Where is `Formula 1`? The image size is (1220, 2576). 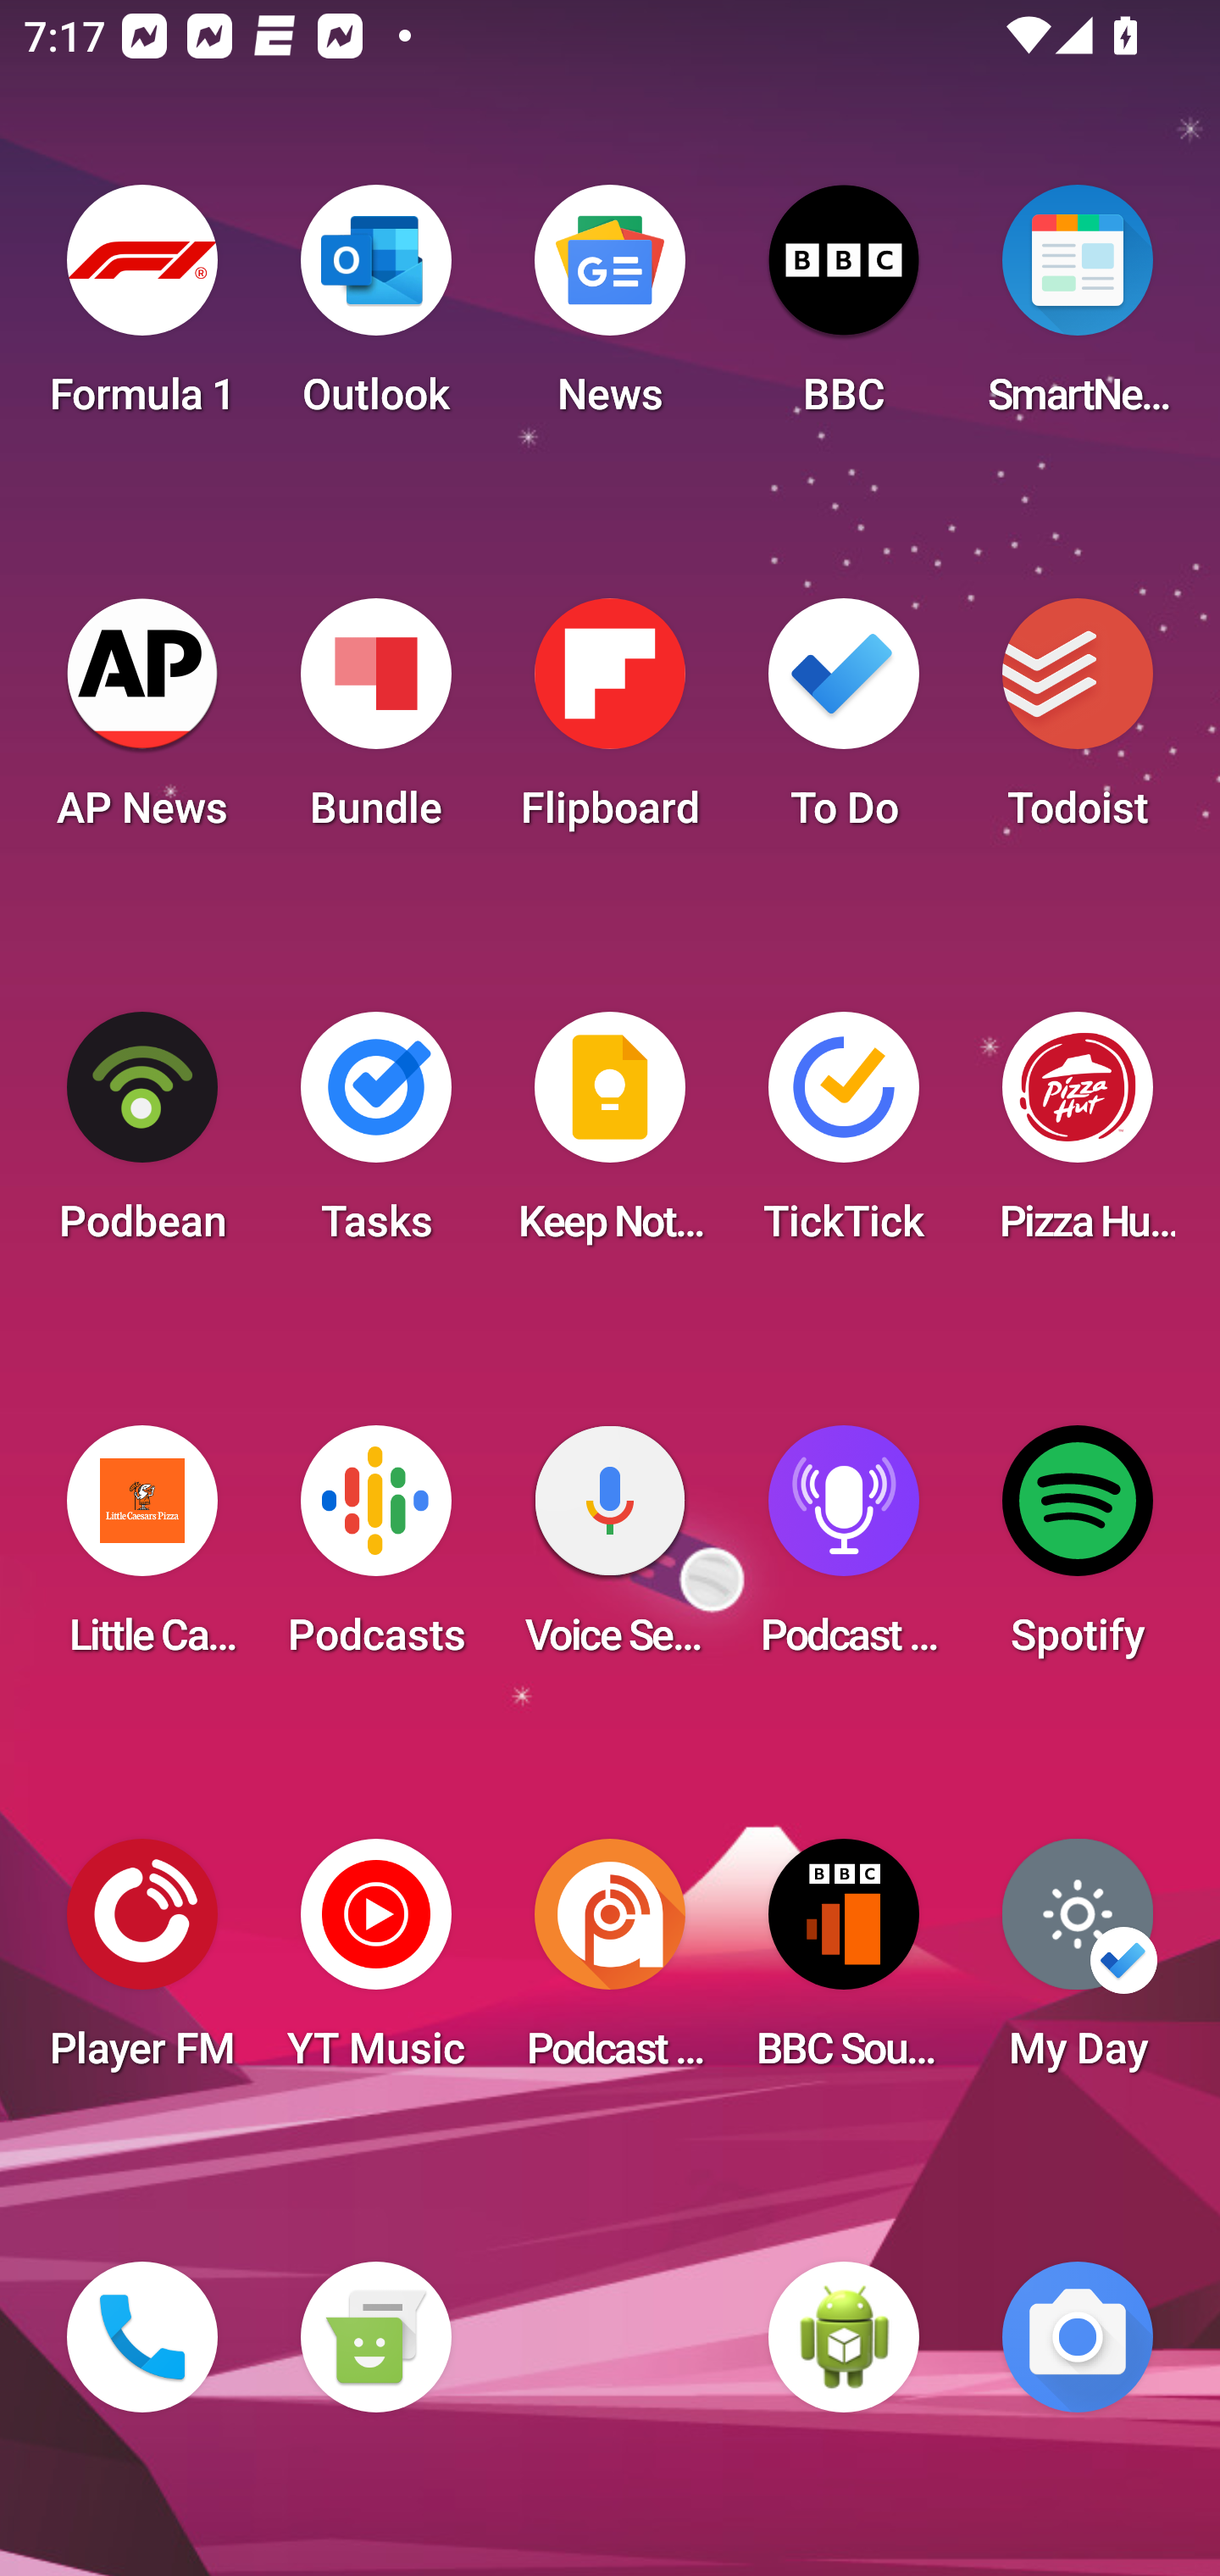
Formula 1 is located at coordinates (142, 310).